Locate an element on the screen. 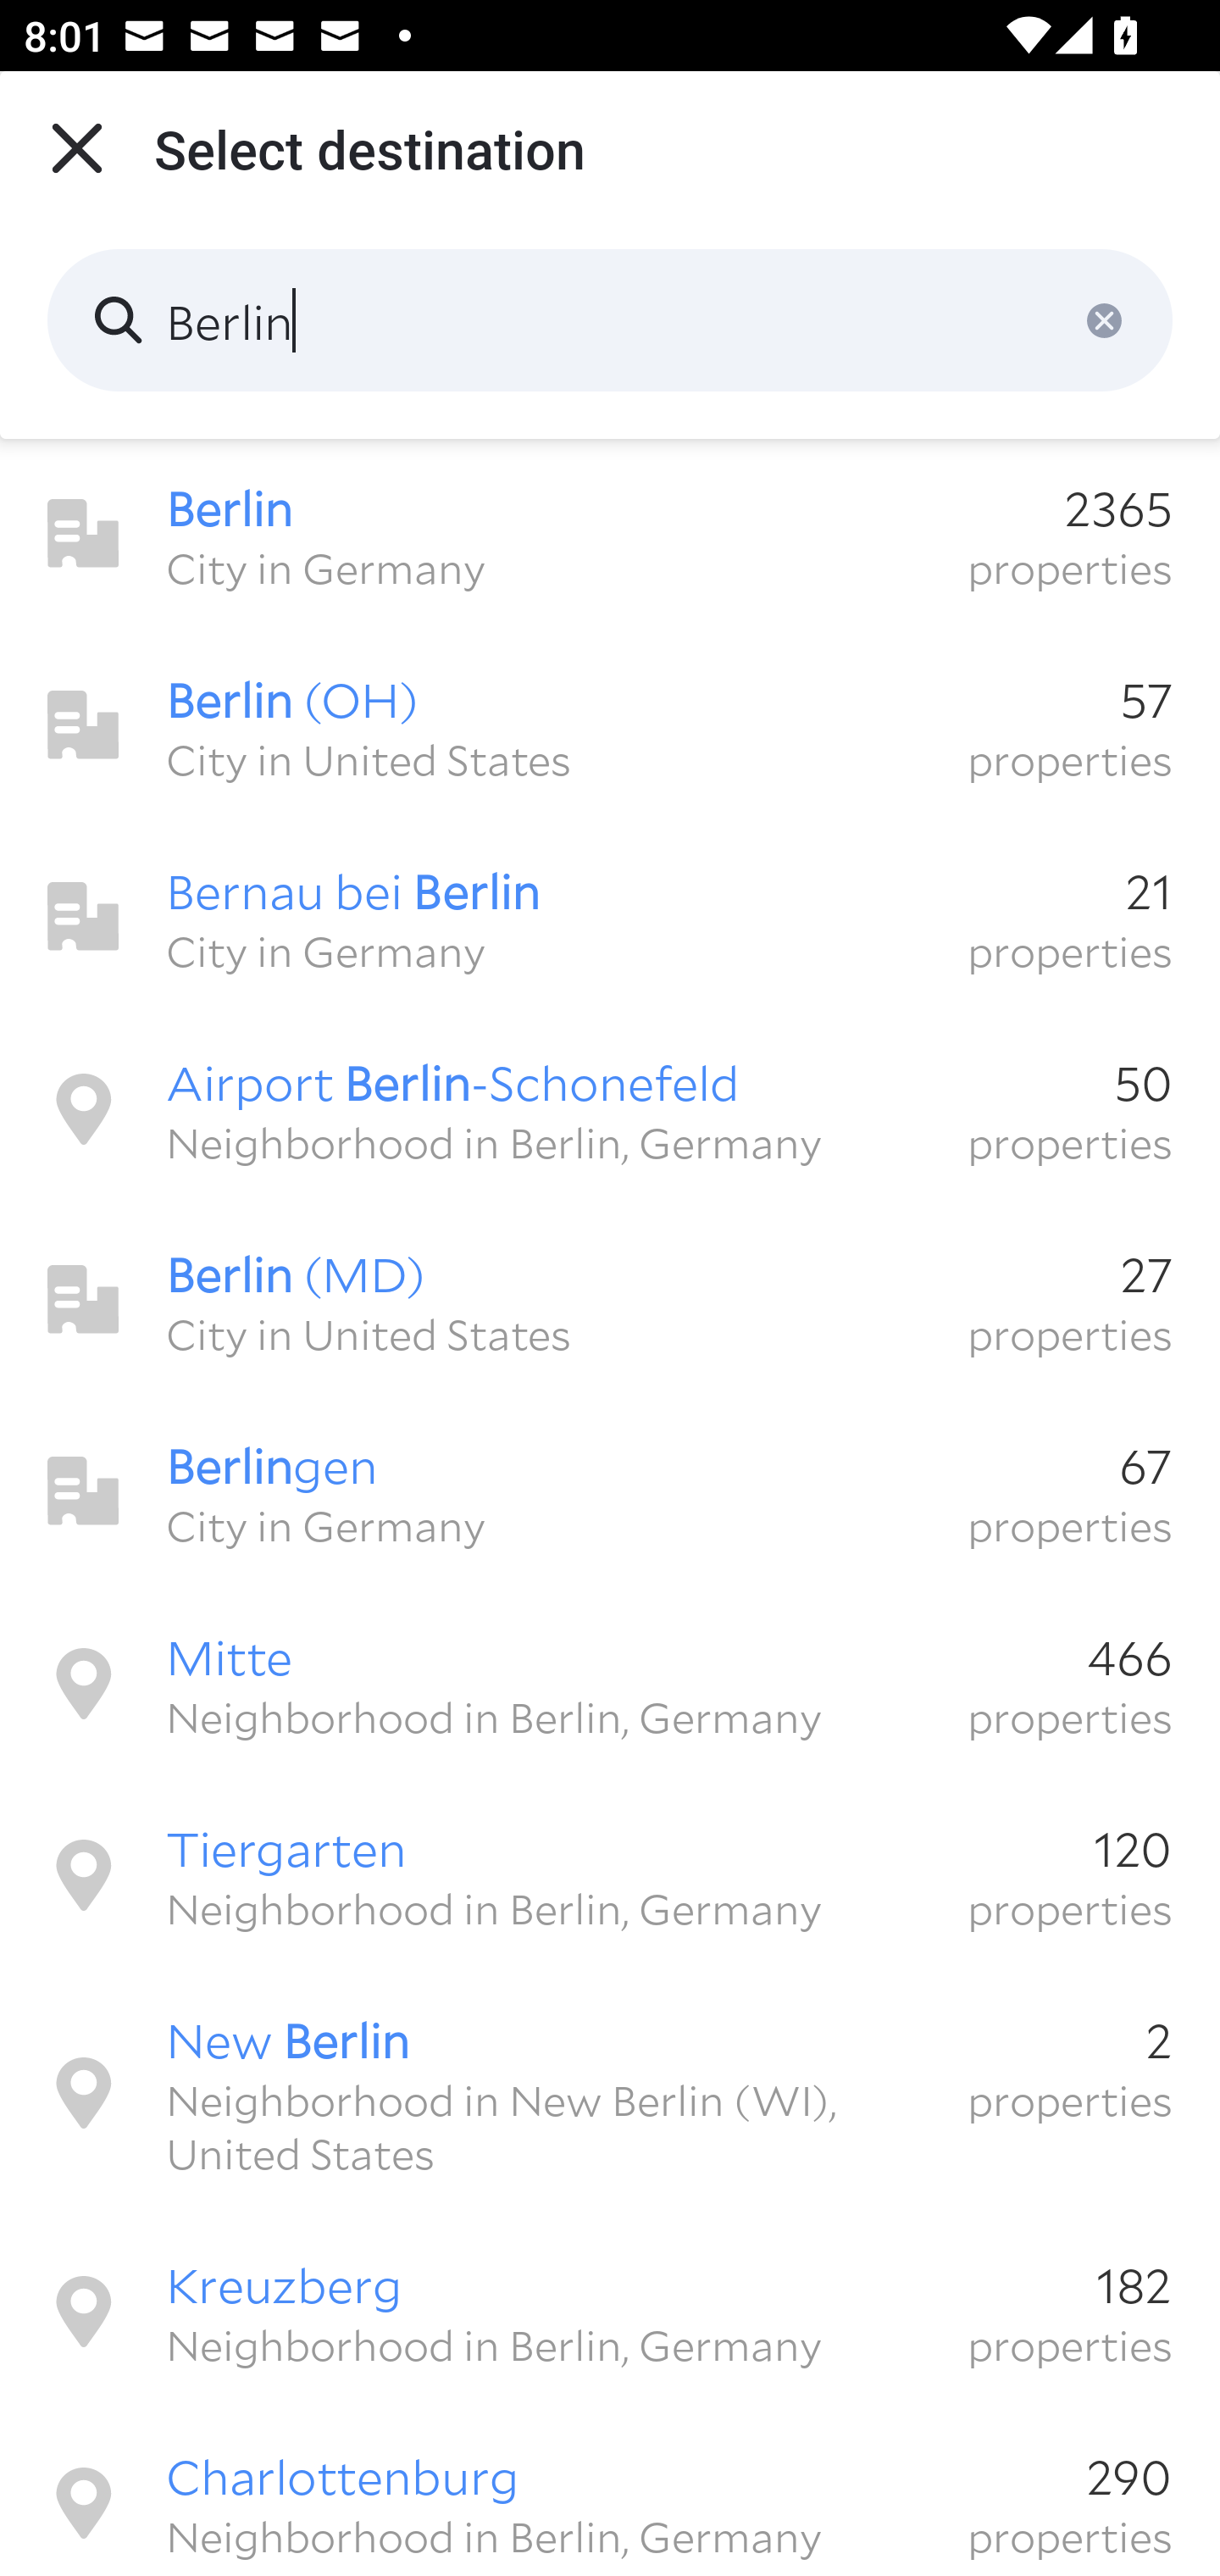 The height and width of the screenshot is (2576, 1220). Berlin is located at coordinates (610, 320).